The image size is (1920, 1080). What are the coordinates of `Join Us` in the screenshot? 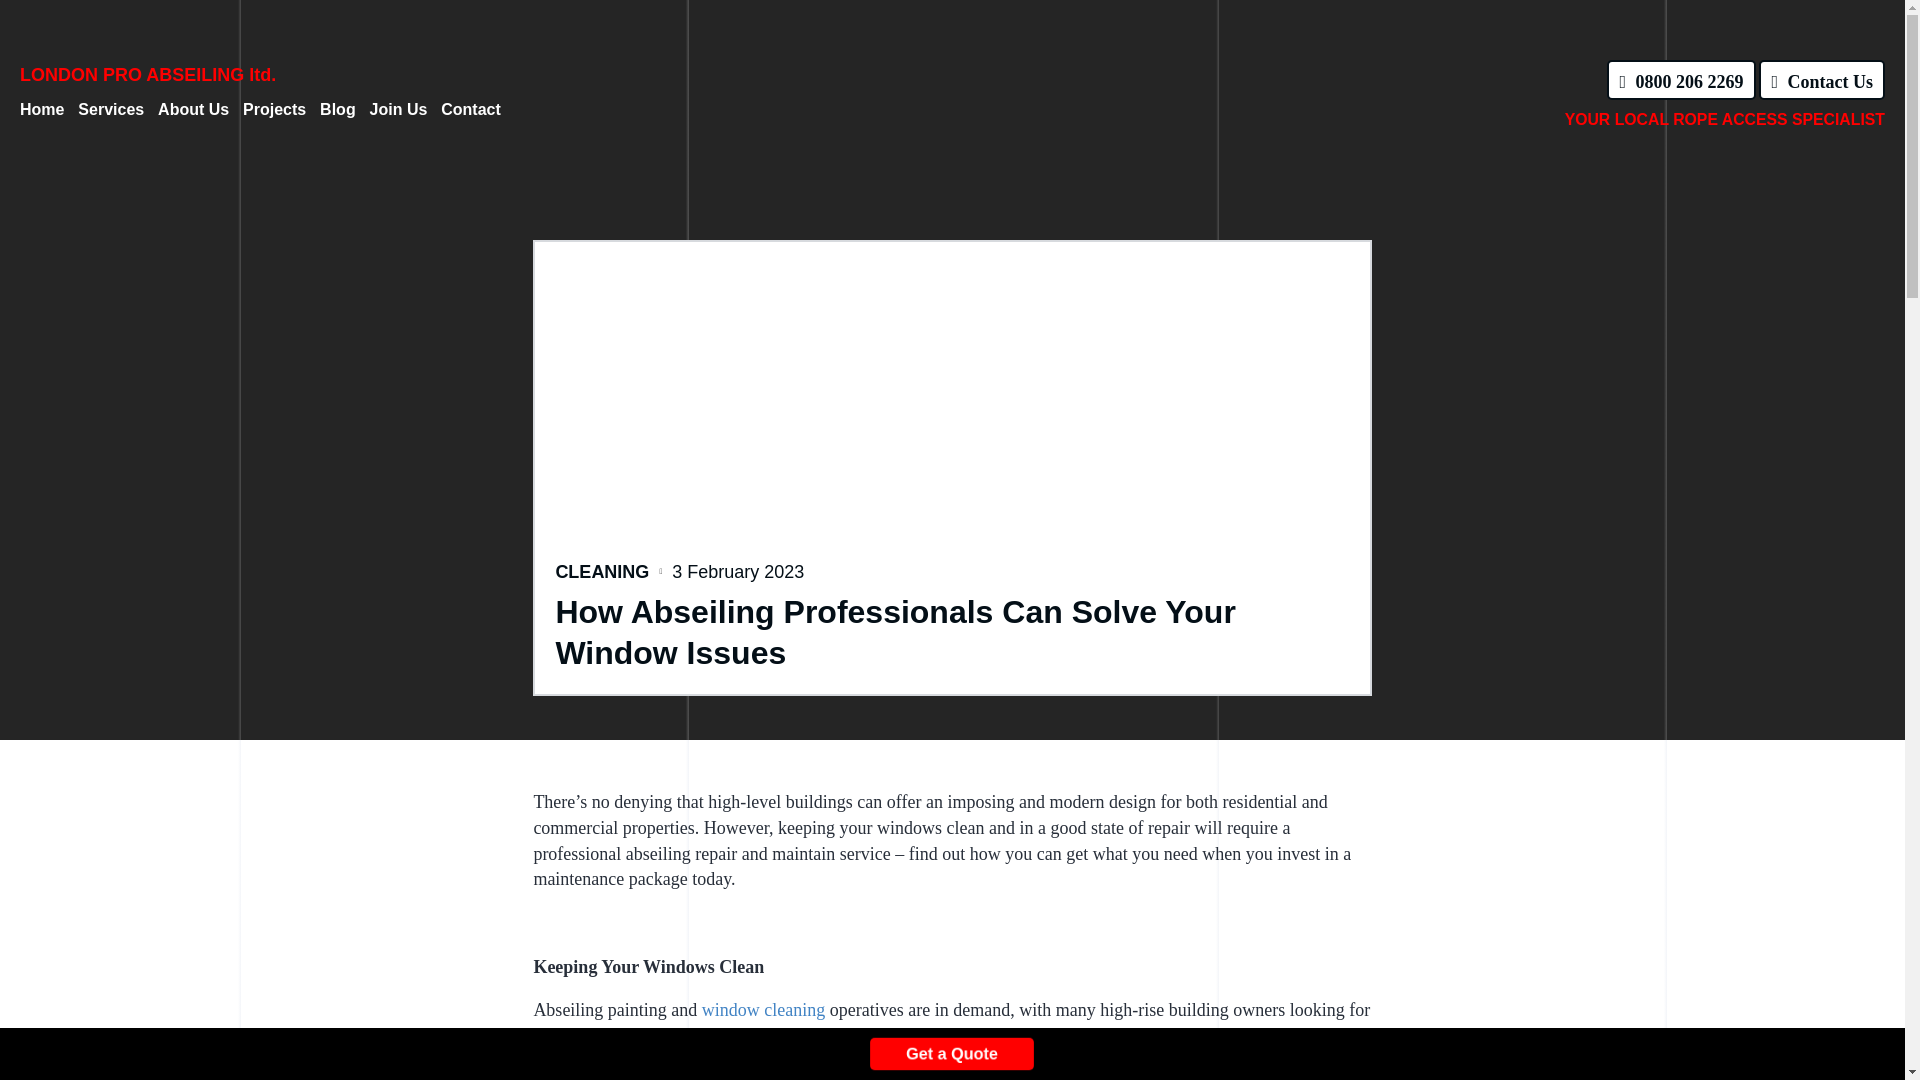 It's located at (399, 110).